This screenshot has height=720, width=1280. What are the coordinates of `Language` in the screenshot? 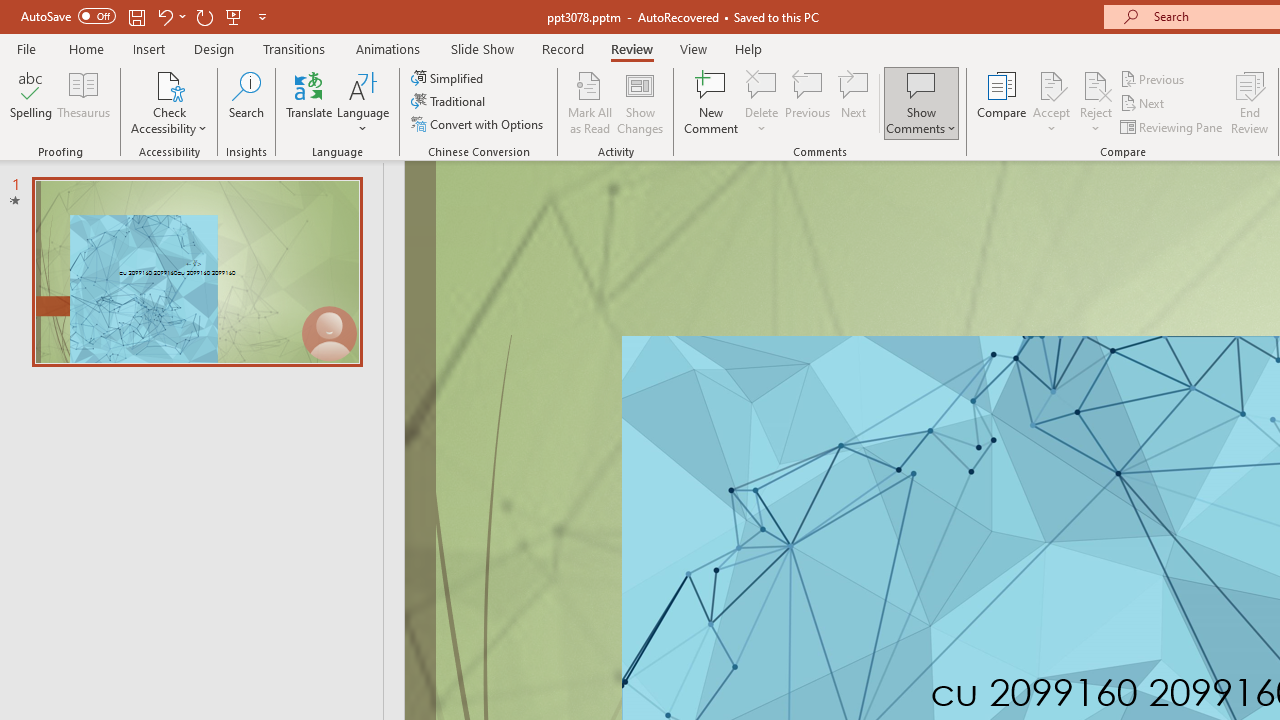 It's located at (363, 102).